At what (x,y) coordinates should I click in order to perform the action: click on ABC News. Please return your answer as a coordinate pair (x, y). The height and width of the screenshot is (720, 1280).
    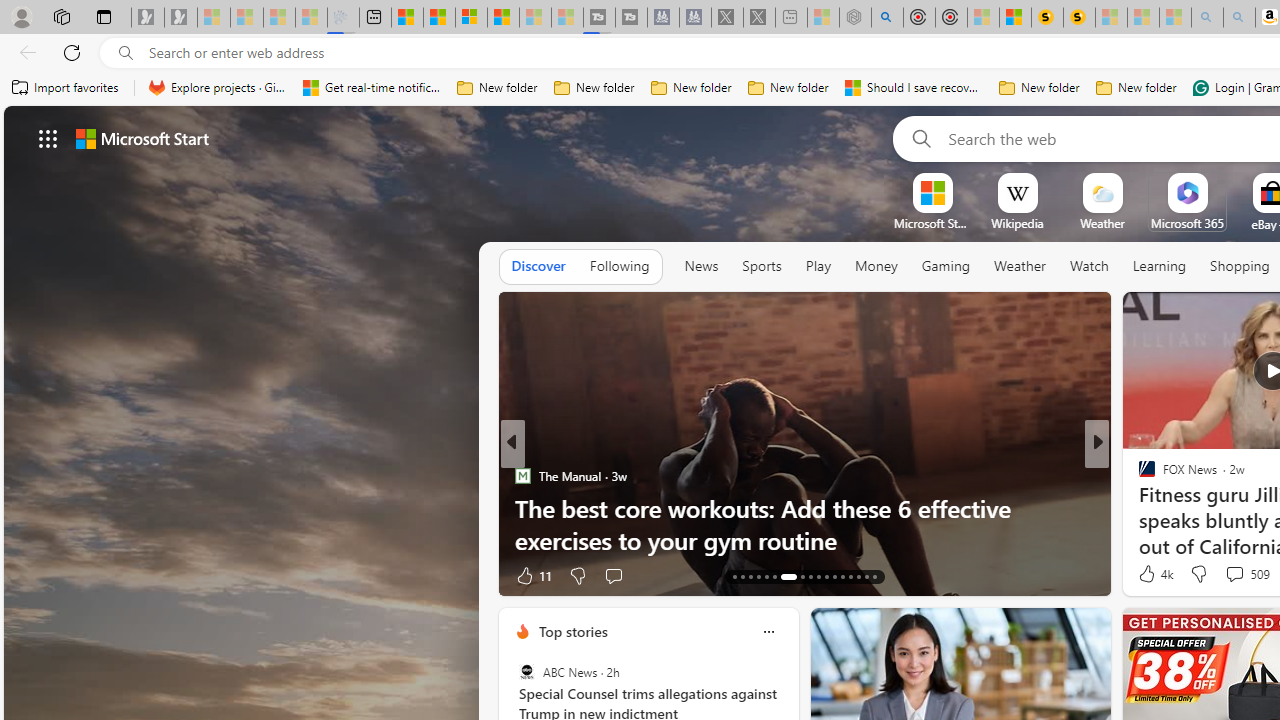
    Looking at the image, I should click on (526, 672).